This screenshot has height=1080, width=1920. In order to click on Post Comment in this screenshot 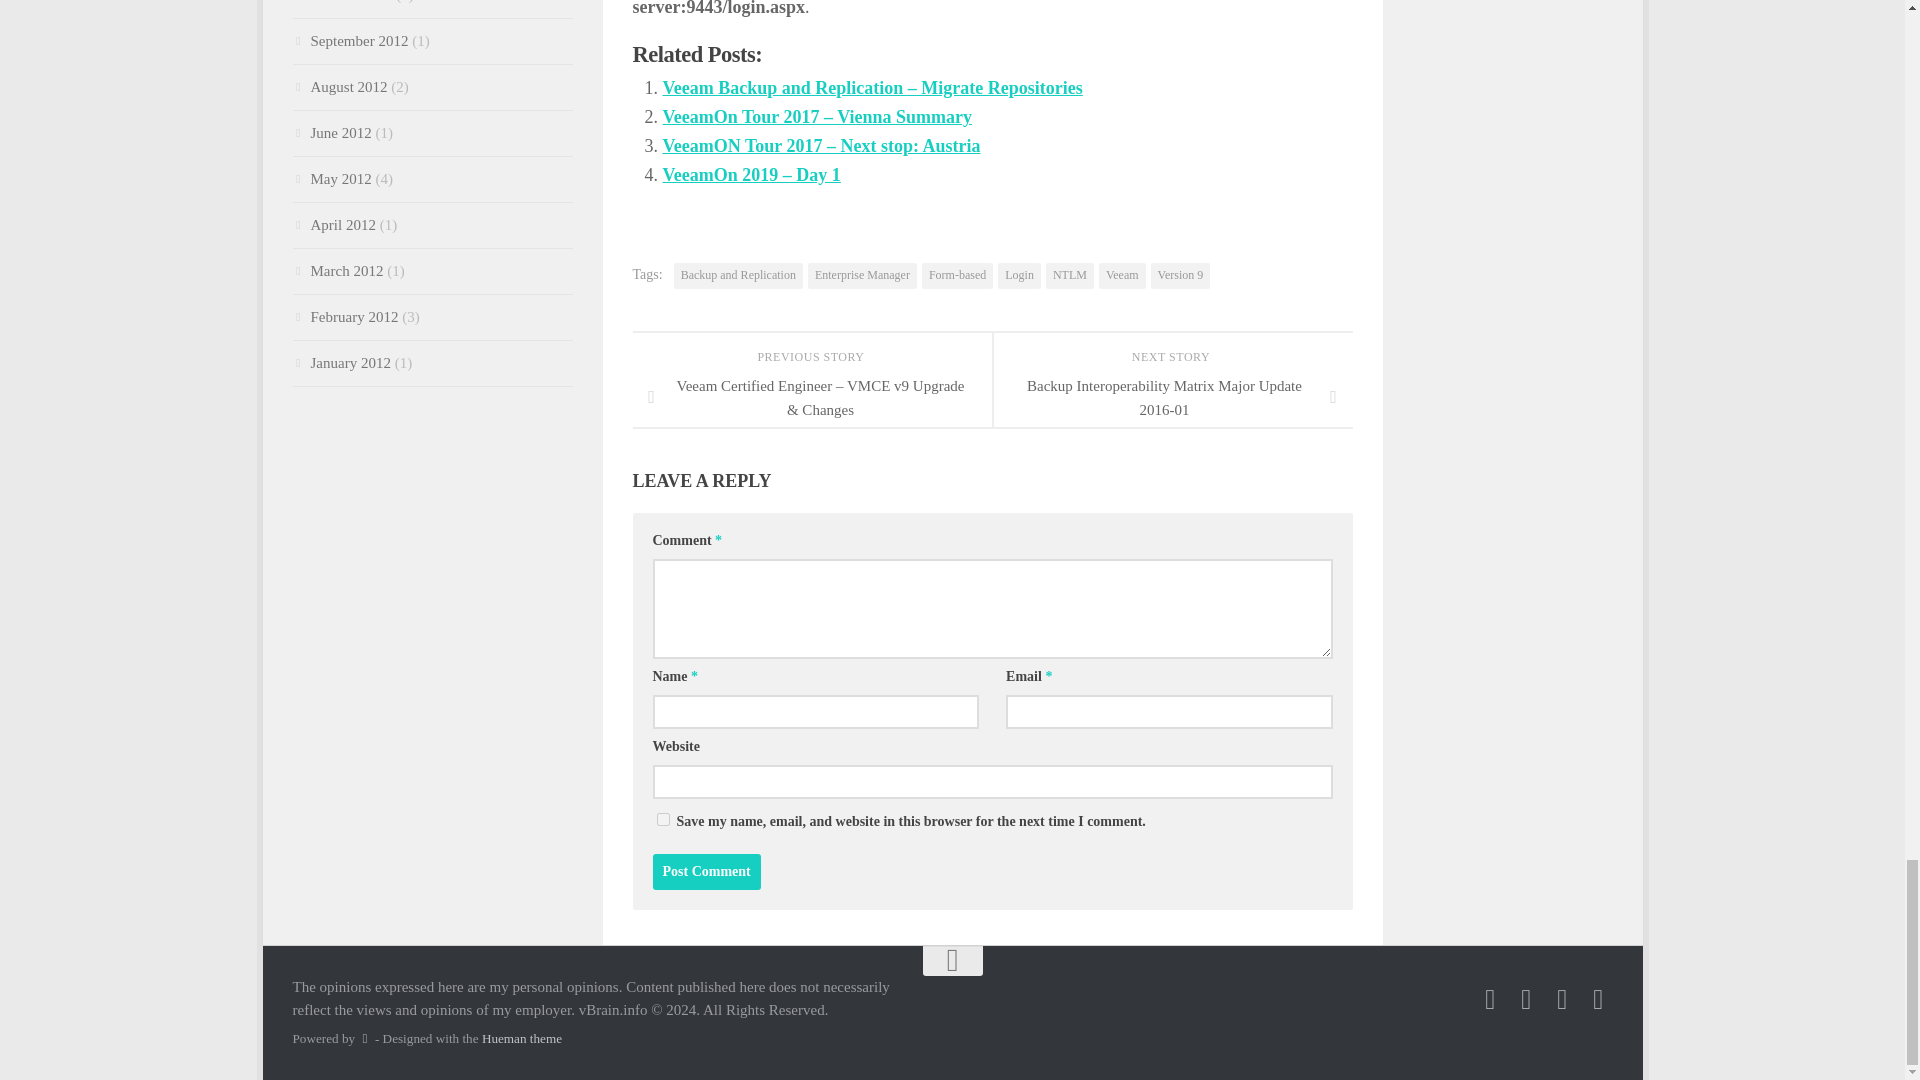, I will do `click(706, 872)`.